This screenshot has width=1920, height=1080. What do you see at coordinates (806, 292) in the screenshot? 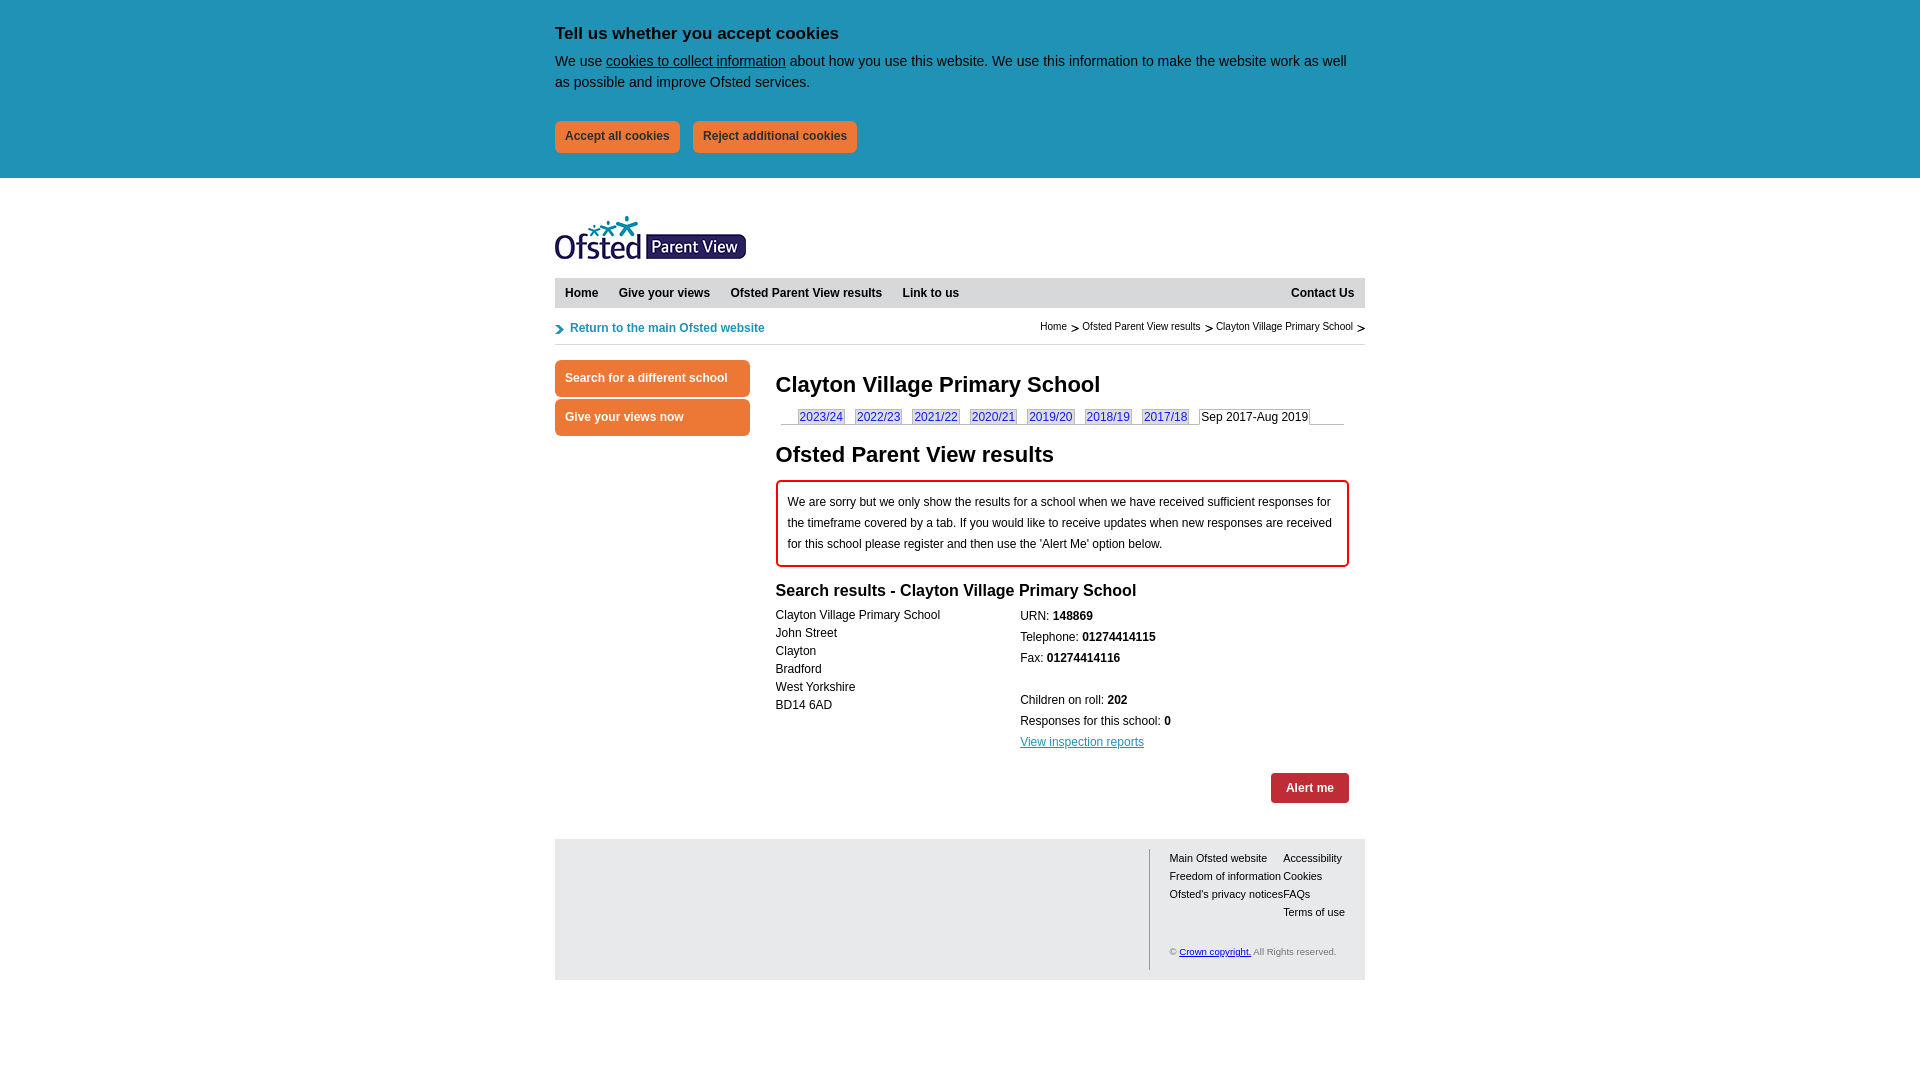
I see `Ofsted Parent View results` at bounding box center [806, 292].